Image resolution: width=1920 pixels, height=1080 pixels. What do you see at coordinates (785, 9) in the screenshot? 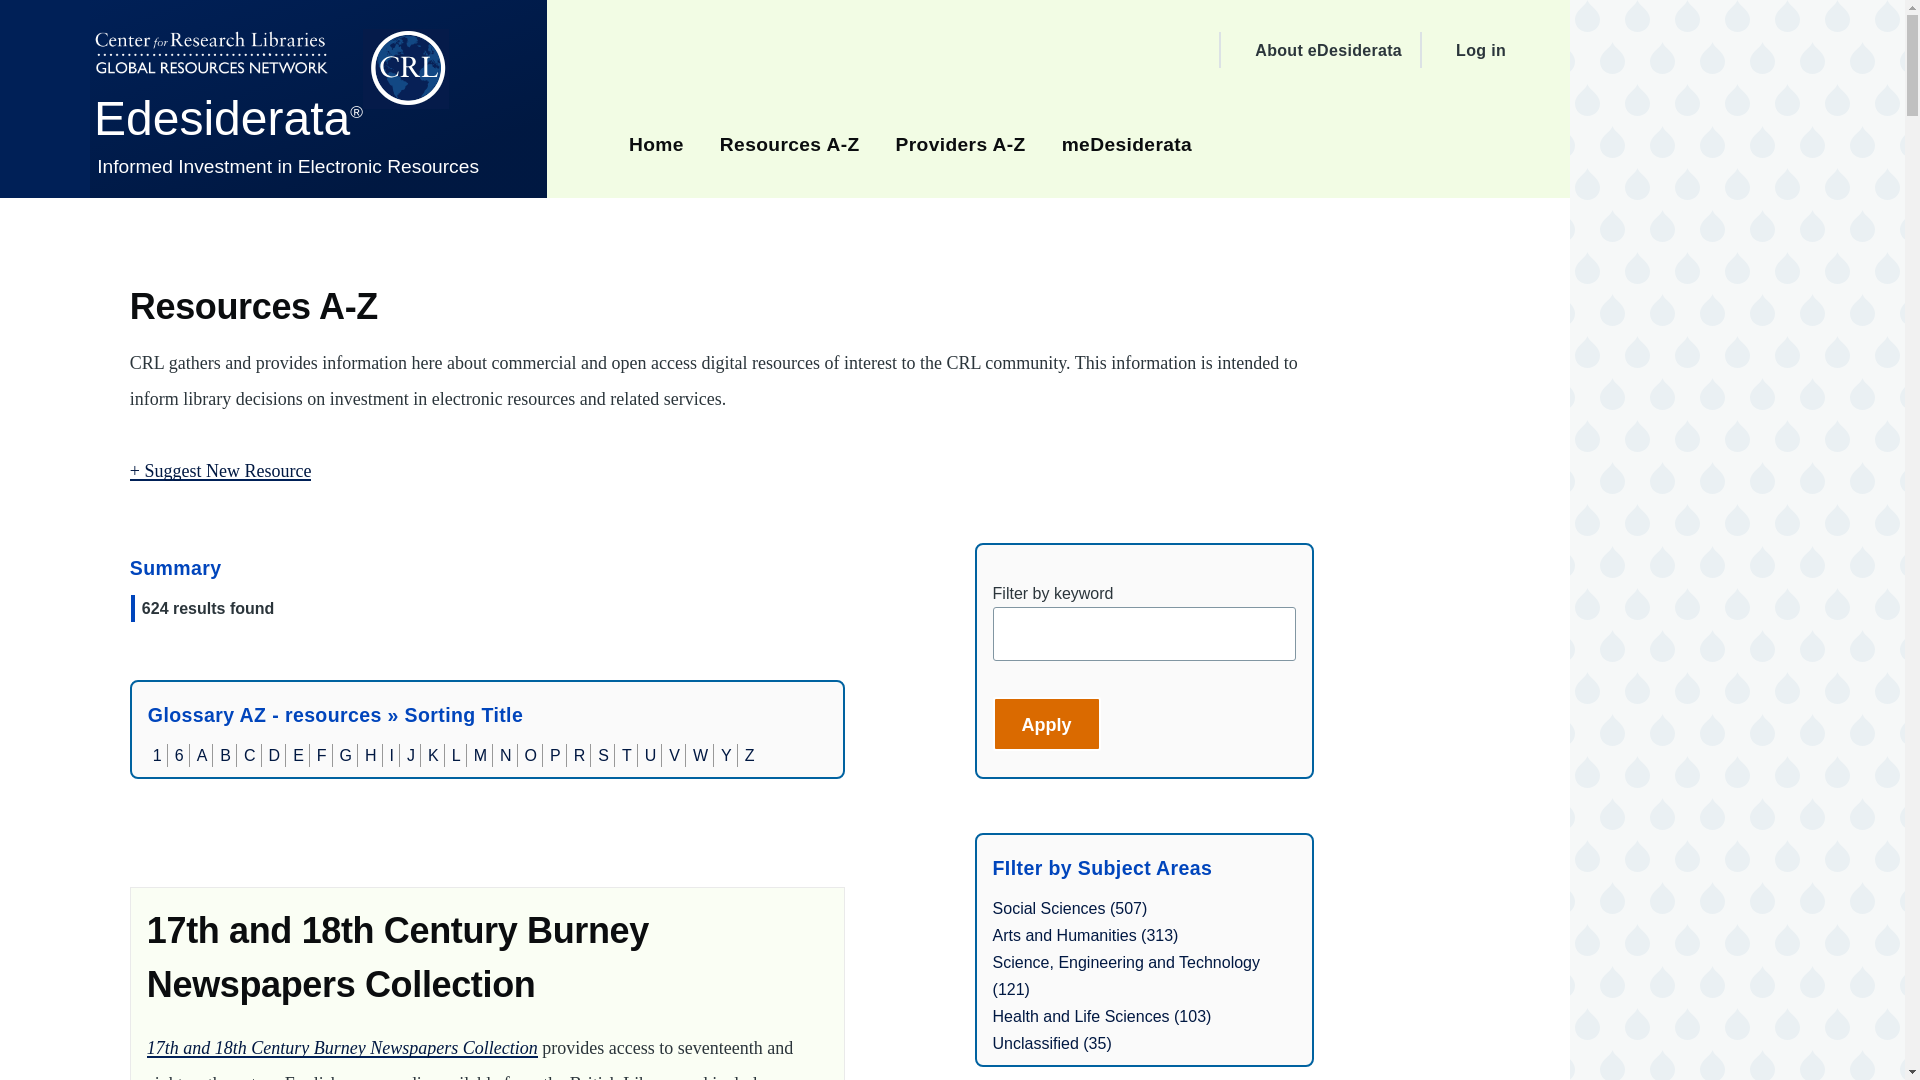
I see `Skip to main content` at bounding box center [785, 9].